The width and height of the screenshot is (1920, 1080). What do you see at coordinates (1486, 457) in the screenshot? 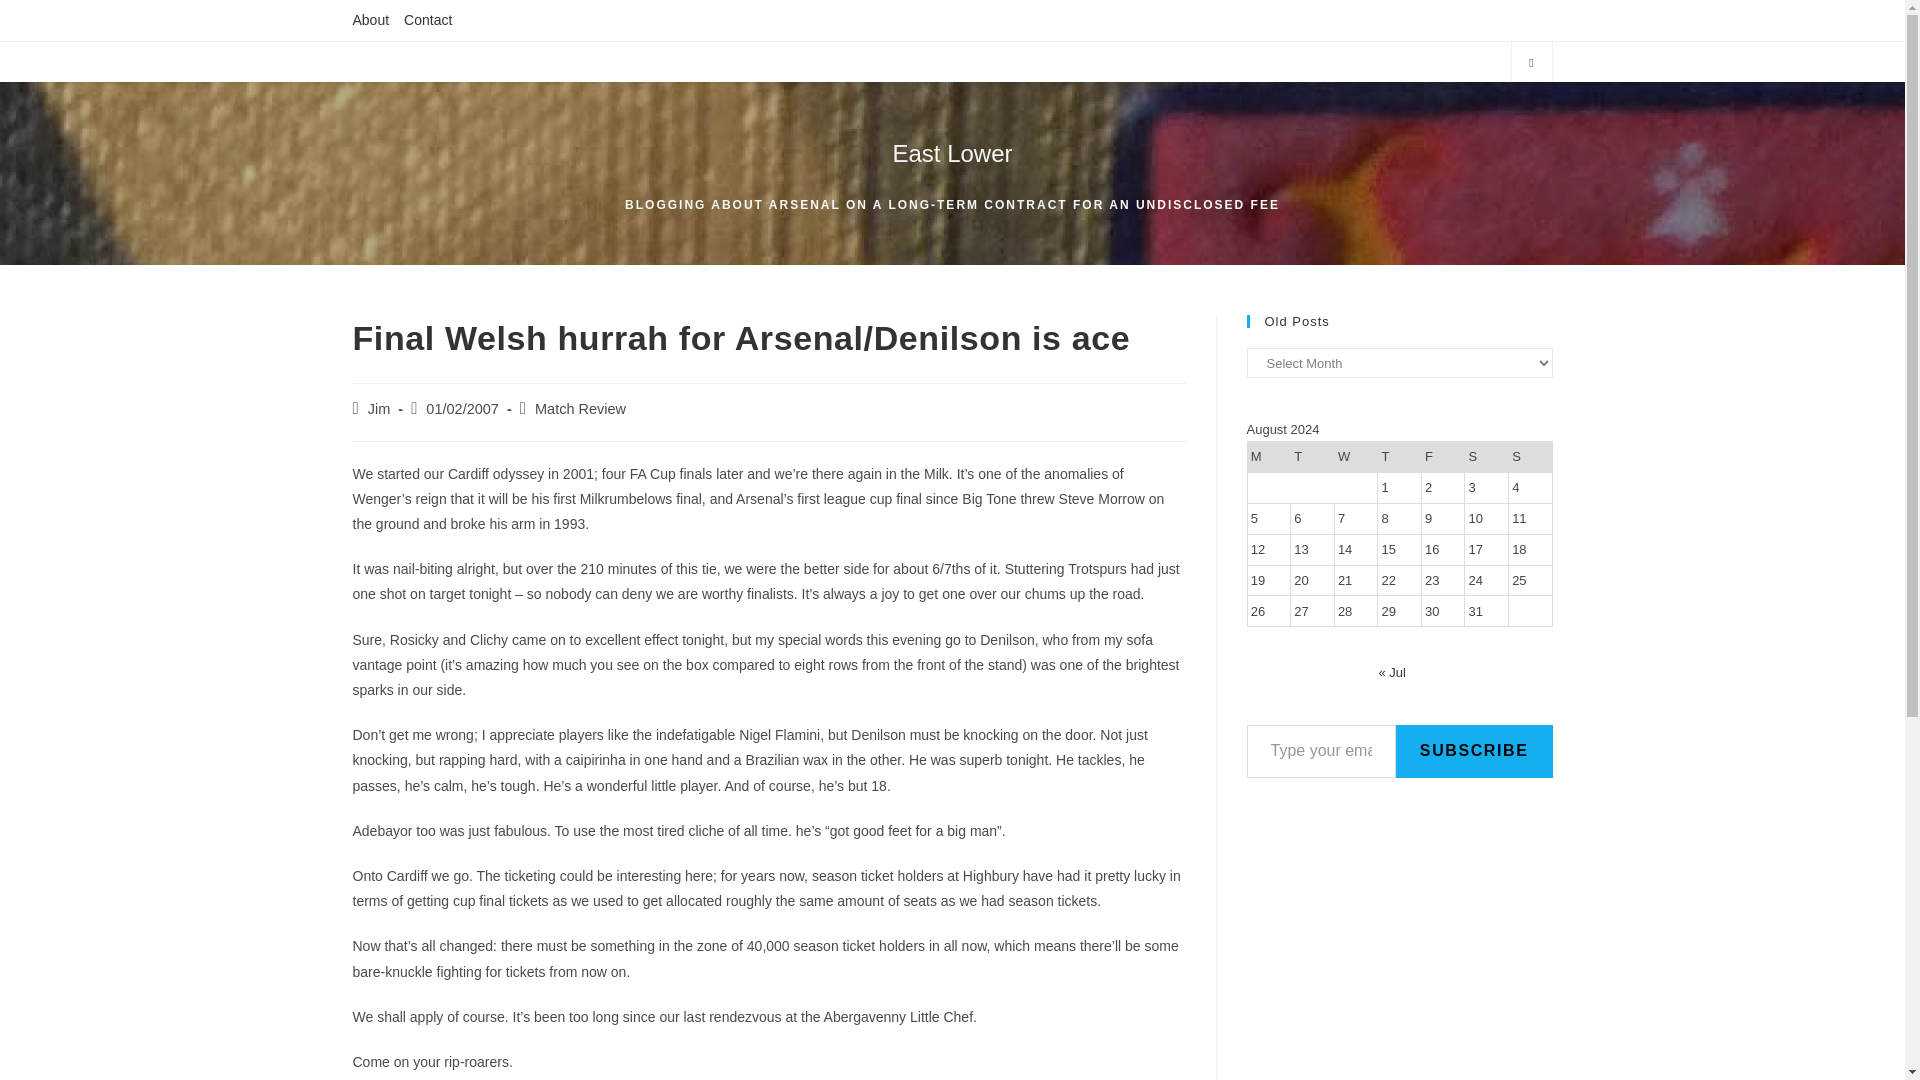
I see `Saturday` at bounding box center [1486, 457].